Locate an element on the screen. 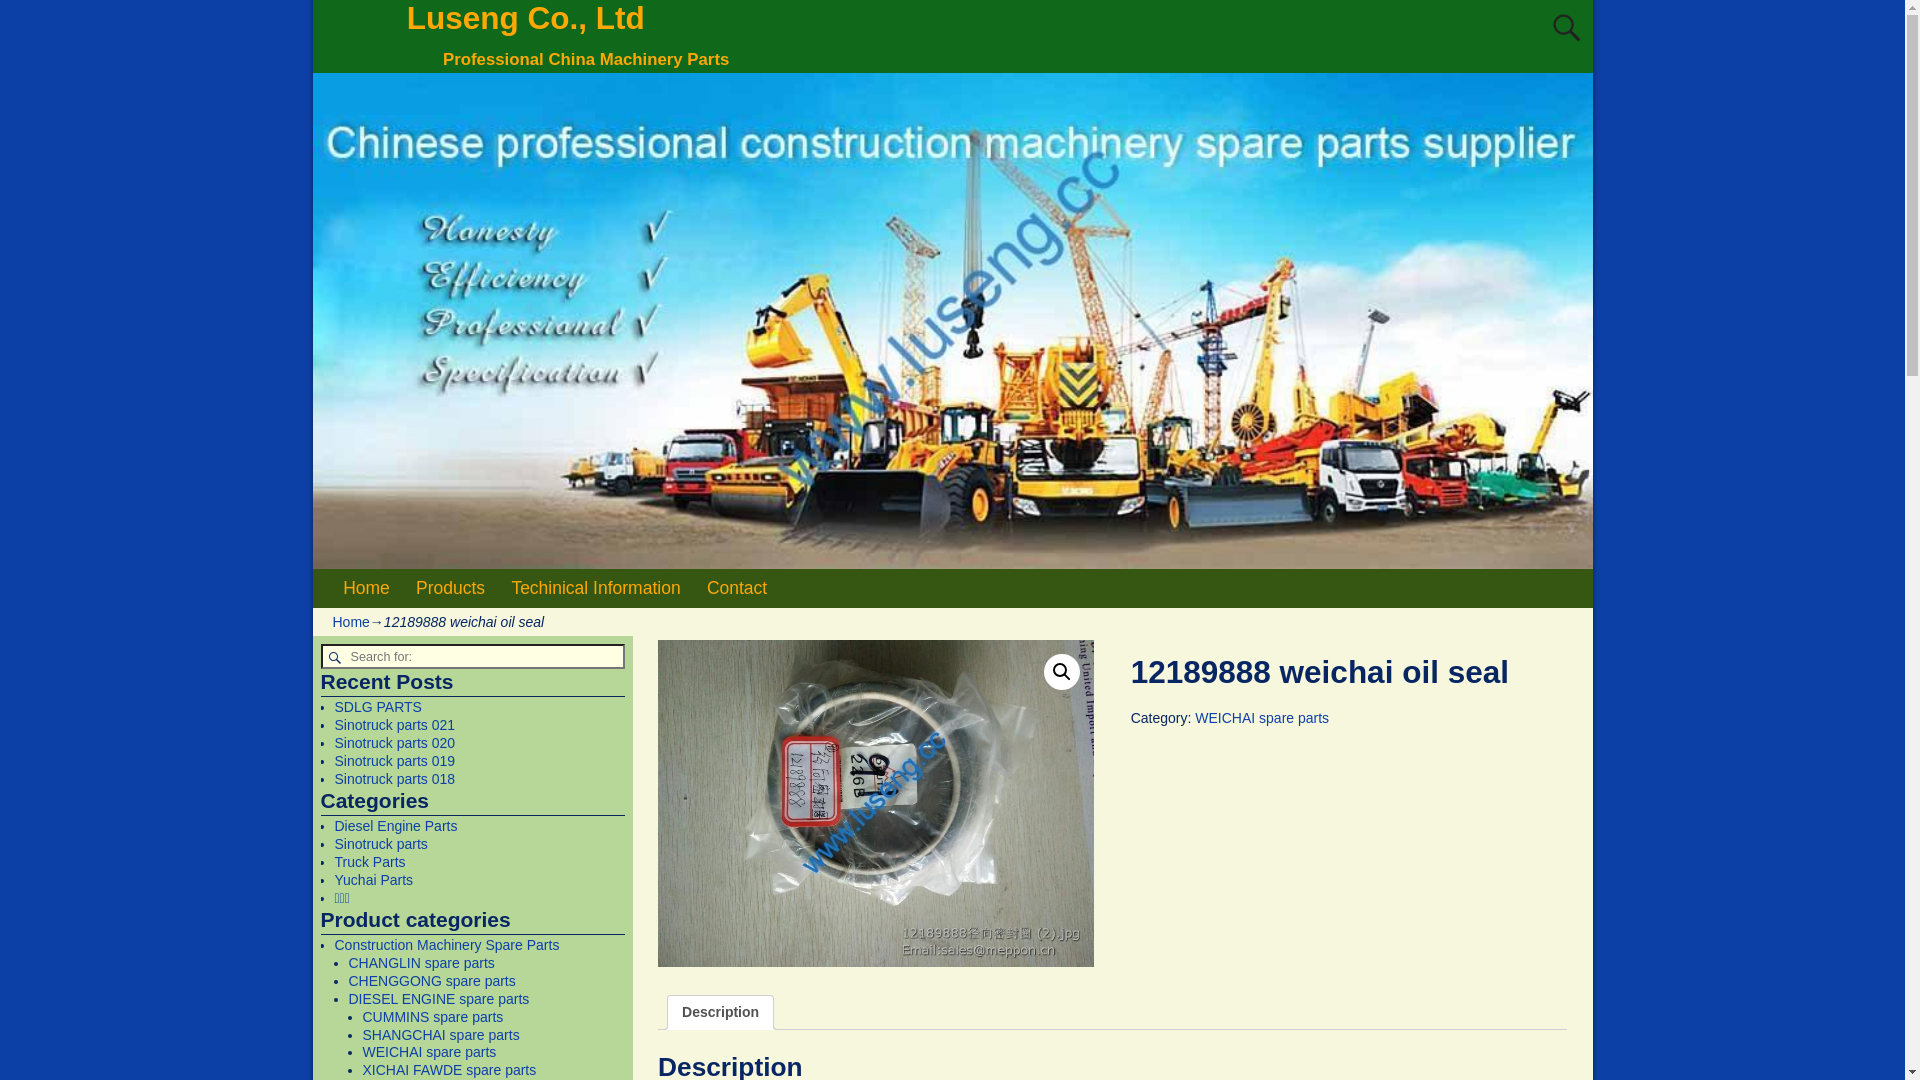 This screenshot has width=1920, height=1080. Sinotruck parts 019 is located at coordinates (394, 761).